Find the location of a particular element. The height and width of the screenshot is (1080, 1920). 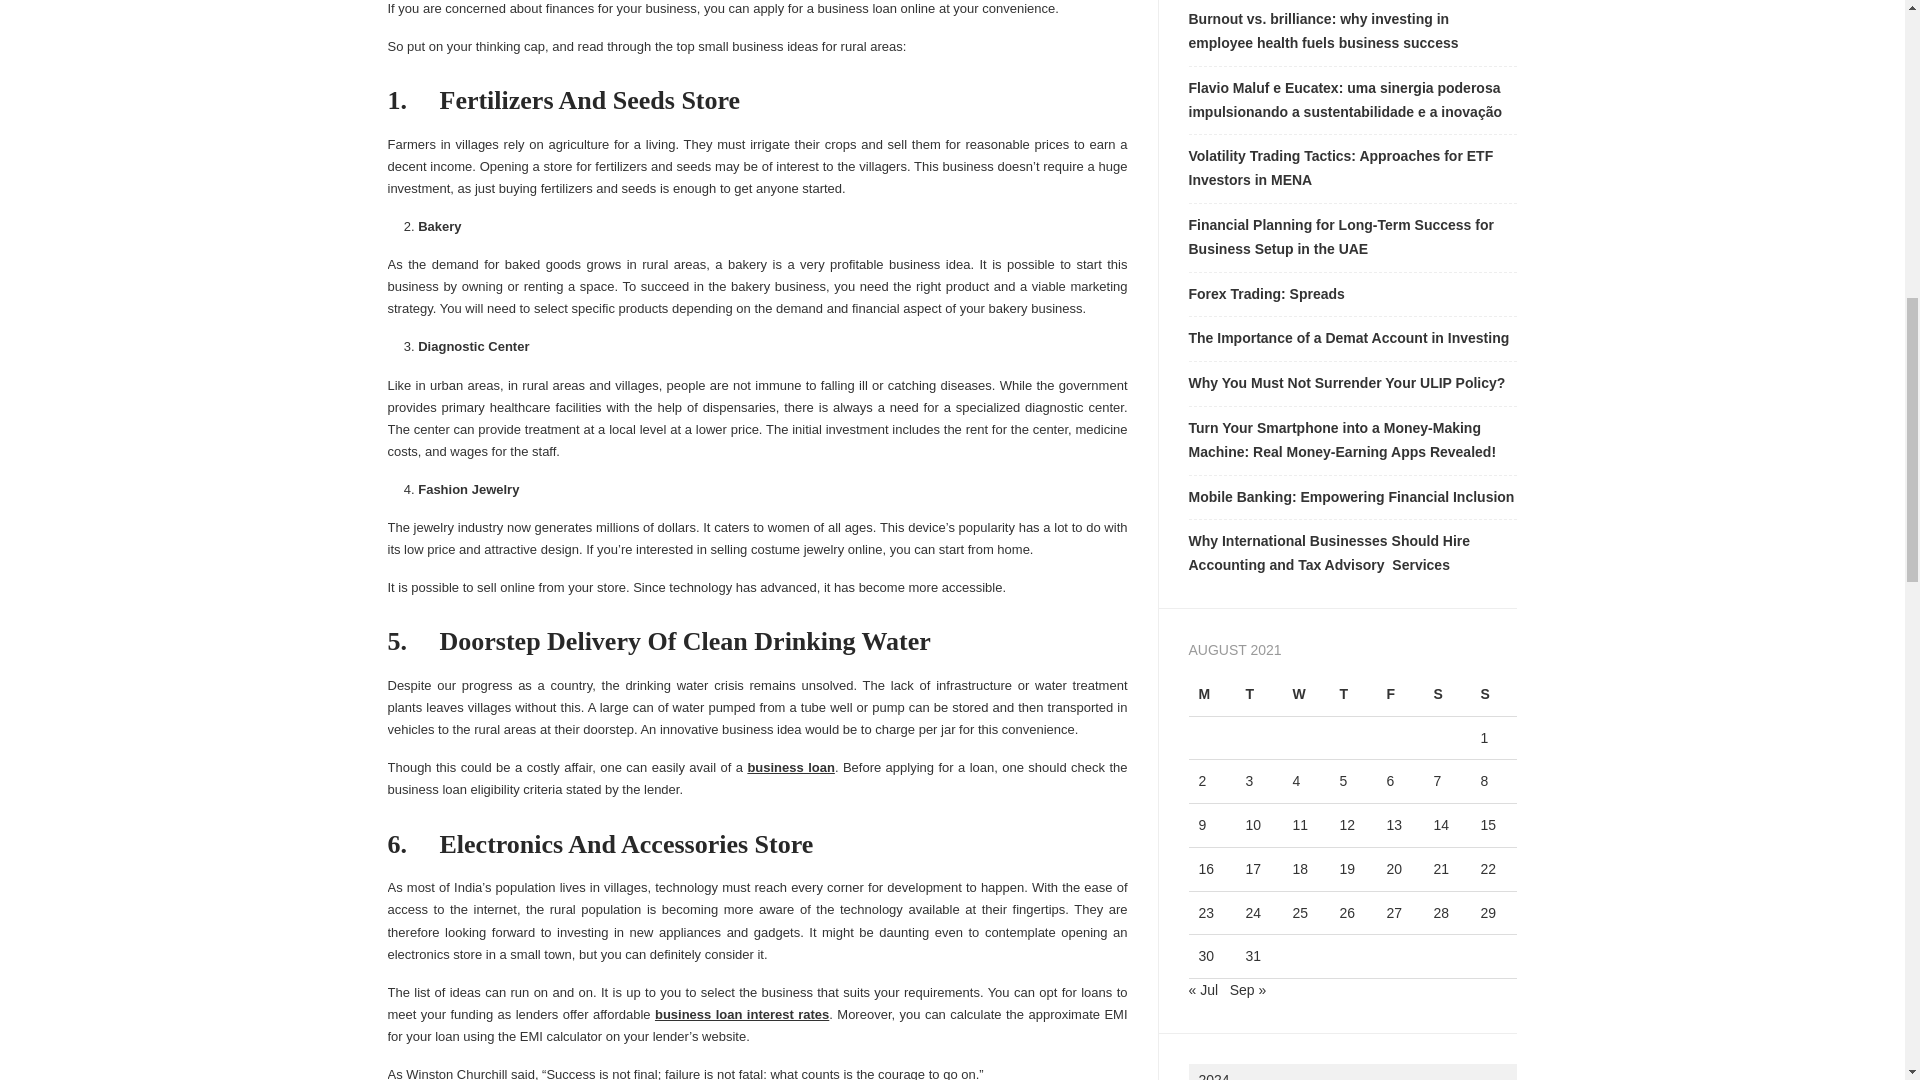

Monday is located at coordinates (1211, 694).